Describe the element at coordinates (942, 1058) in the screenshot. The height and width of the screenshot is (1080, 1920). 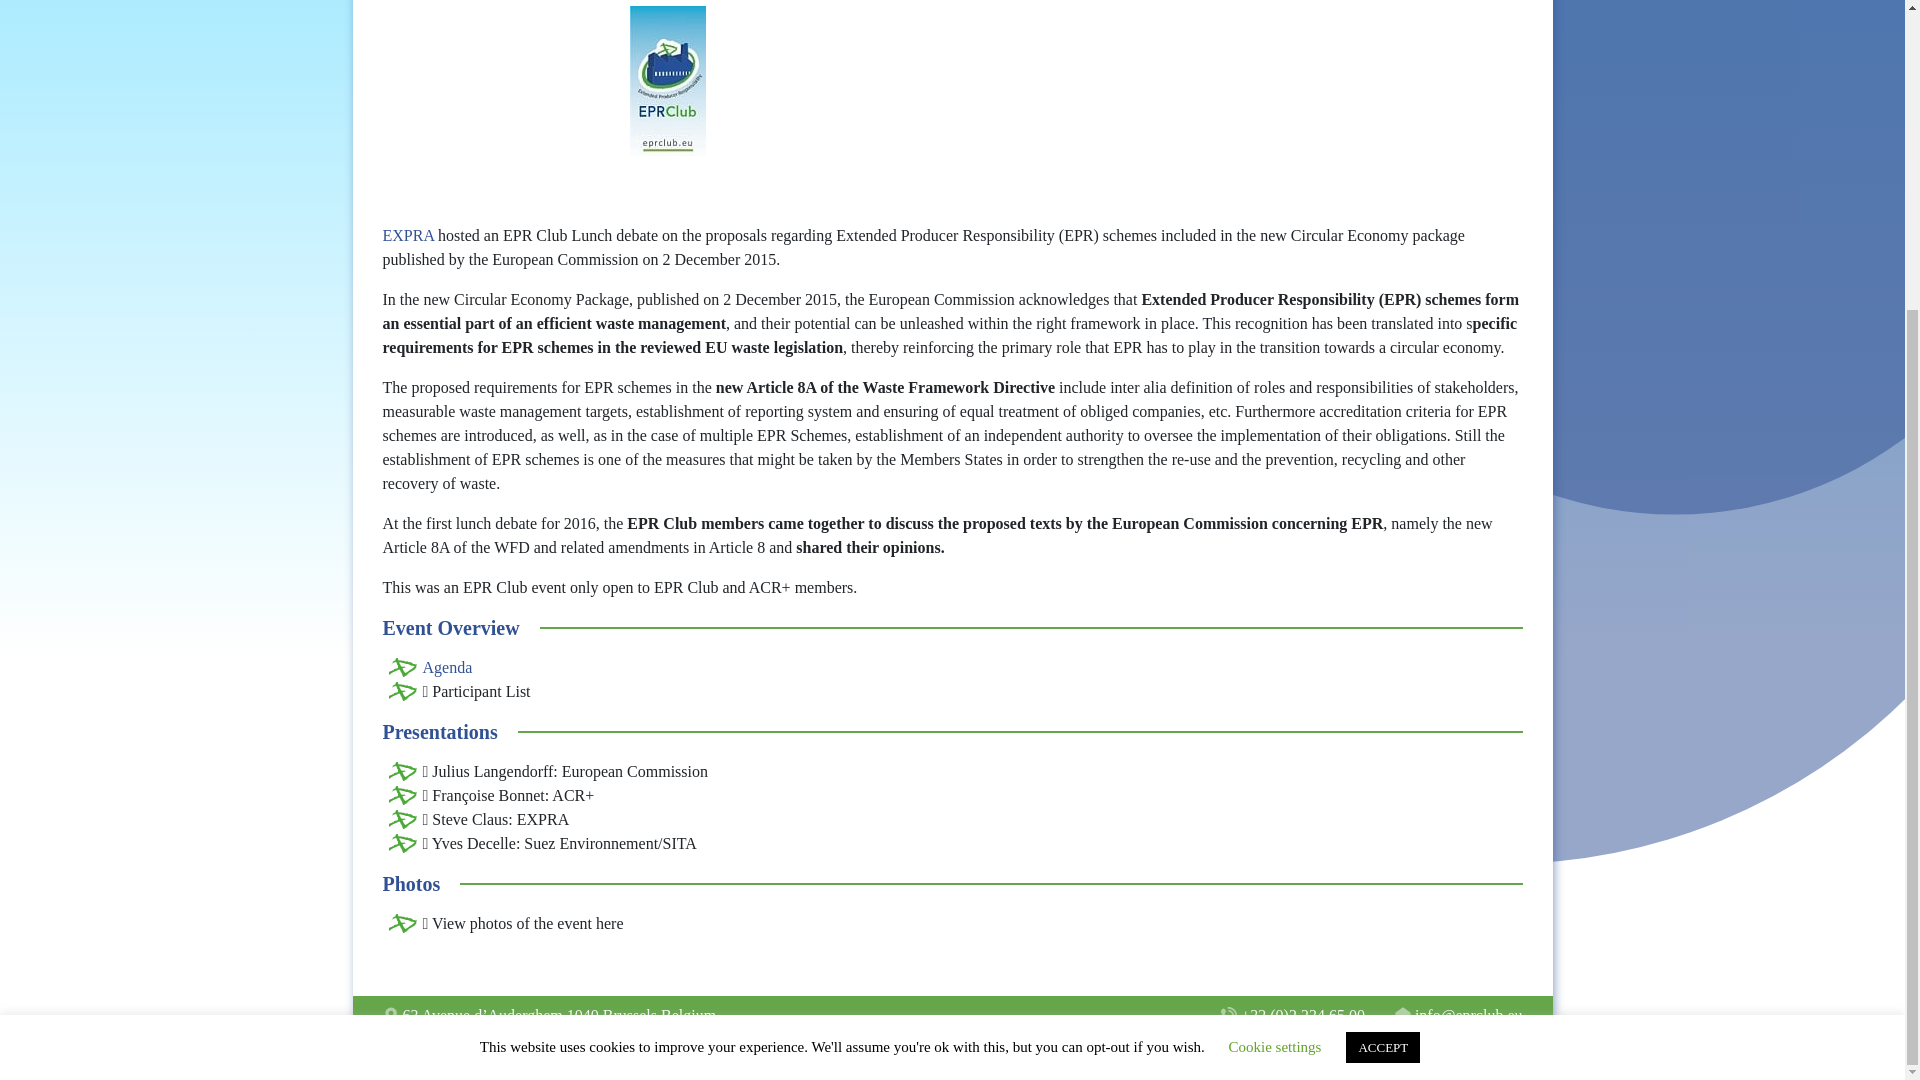
I see `Sitemap` at that location.